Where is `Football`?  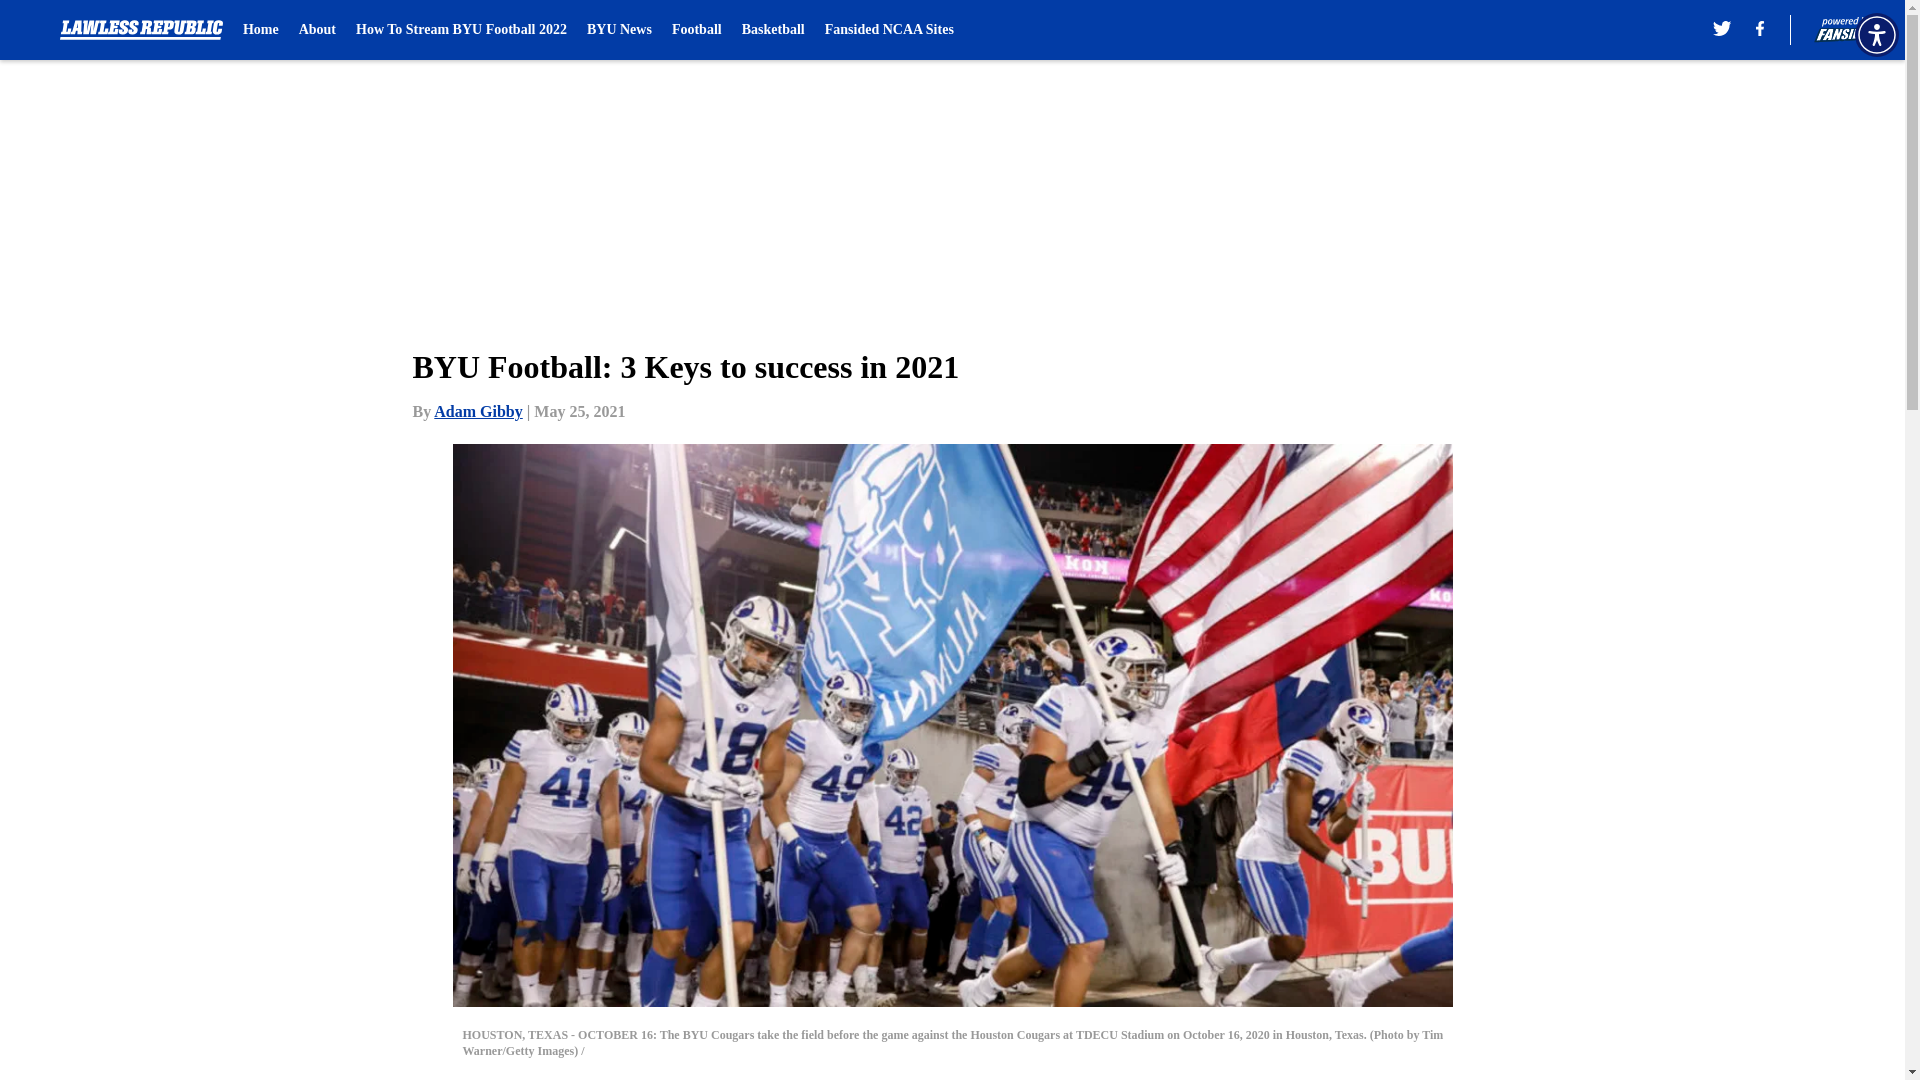
Football is located at coordinates (696, 30).